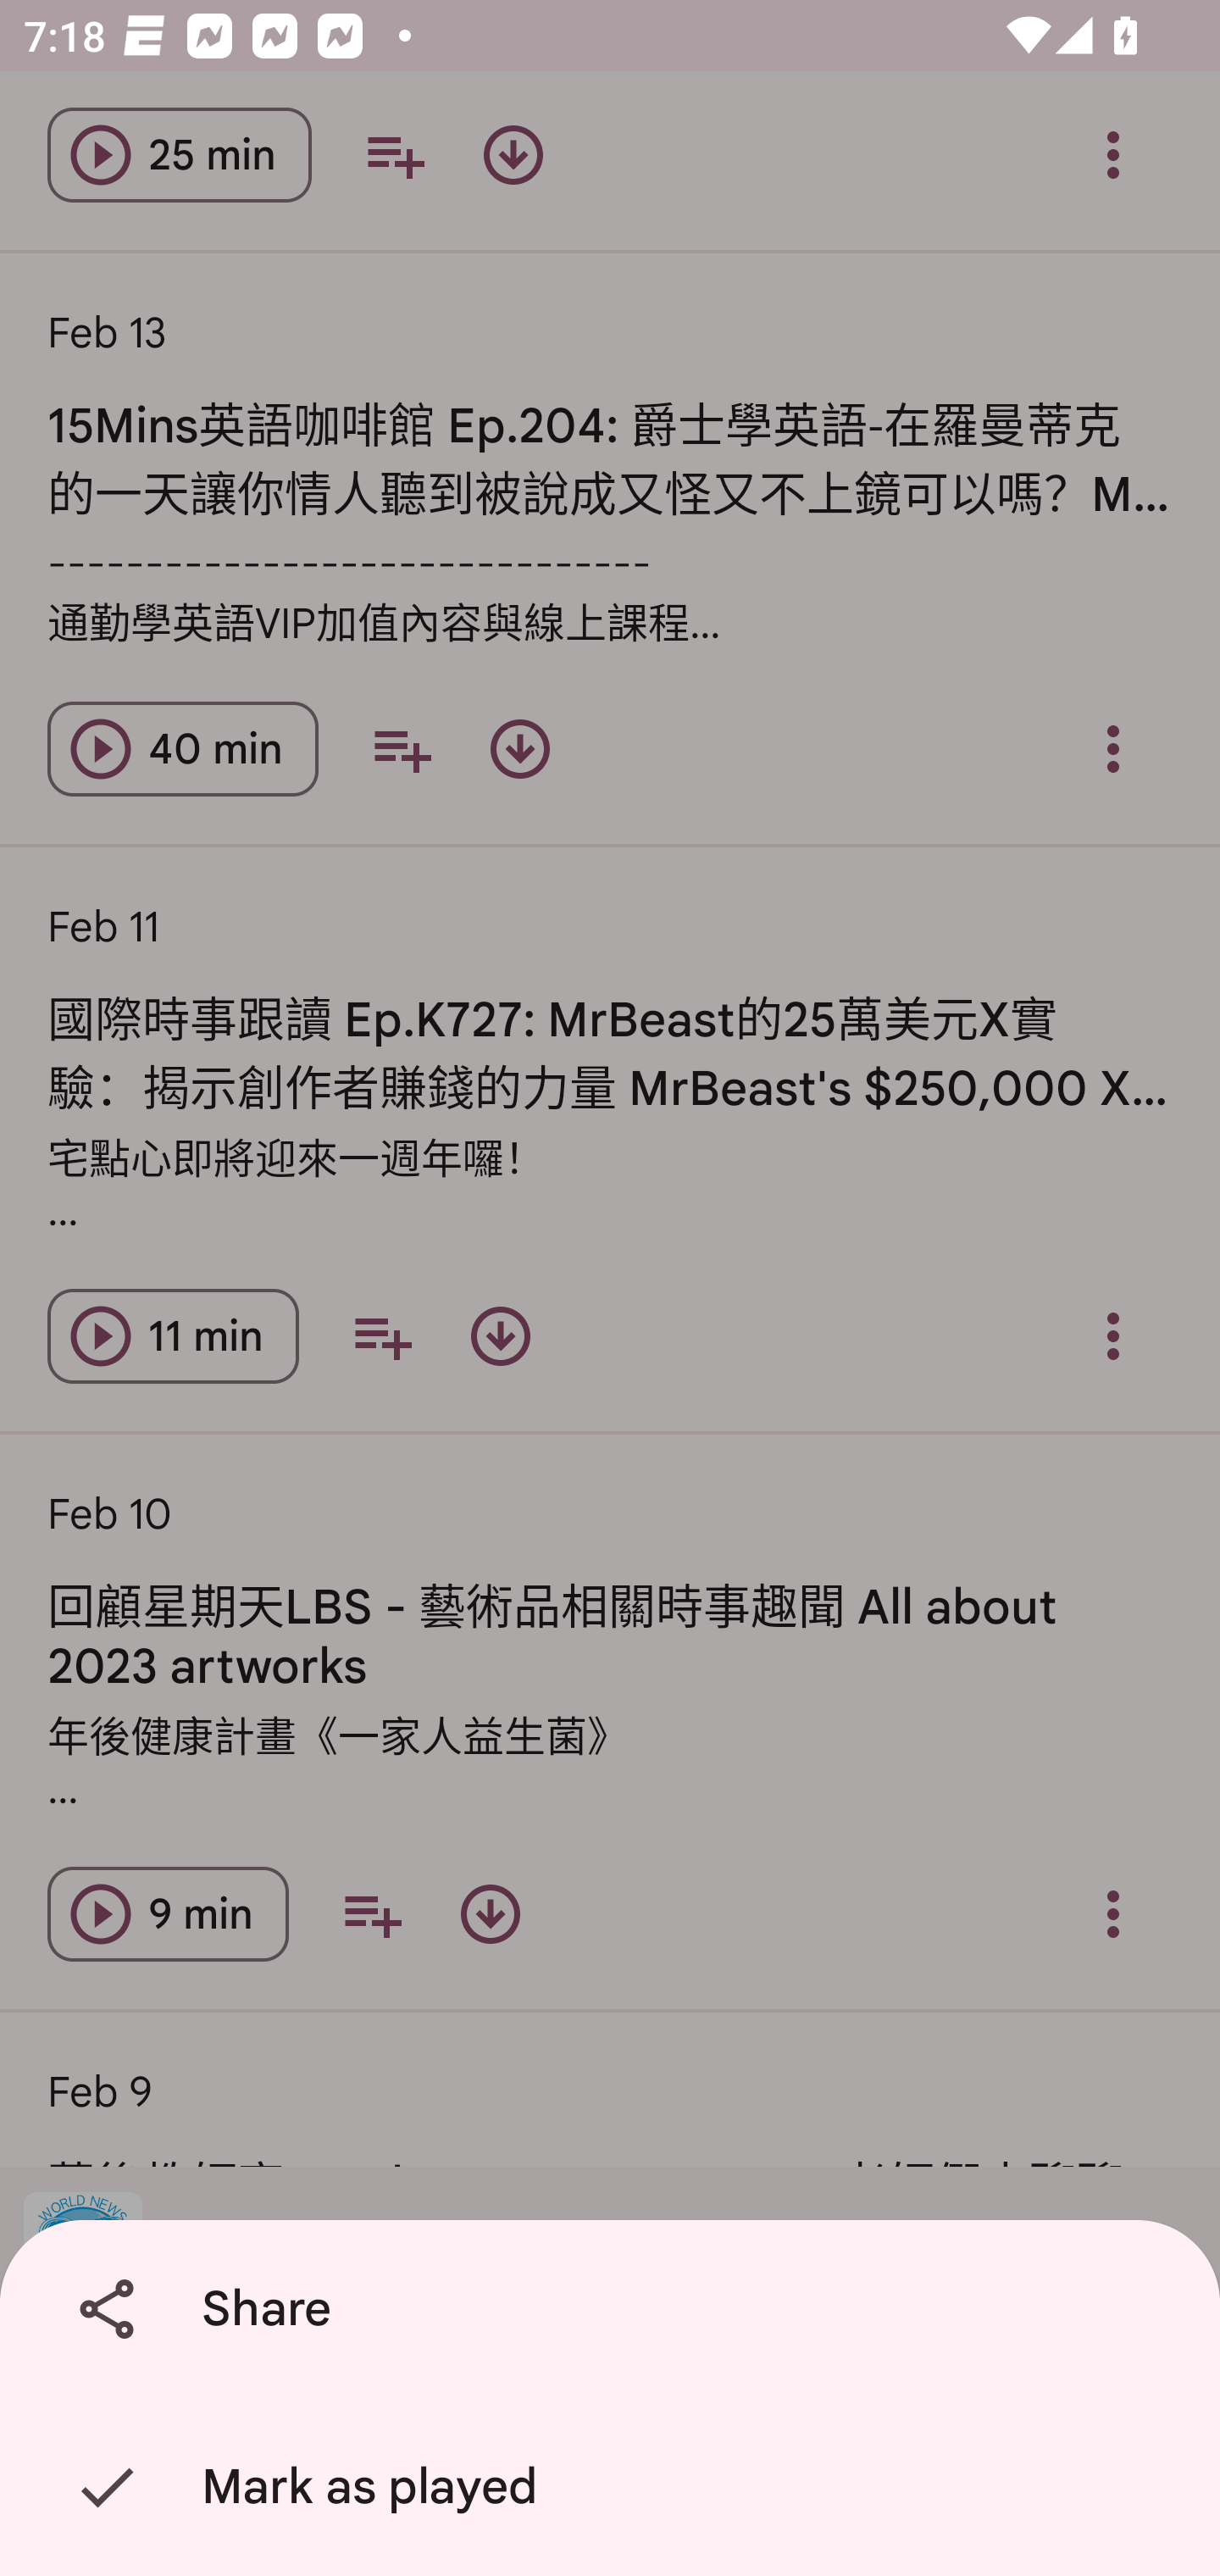 The width and height of the screenshot is (1220, 2576). What do you see at coordinates (616, 2487) in the screenshot?
I see `Mark as played` at bounding box center [616, 2487].